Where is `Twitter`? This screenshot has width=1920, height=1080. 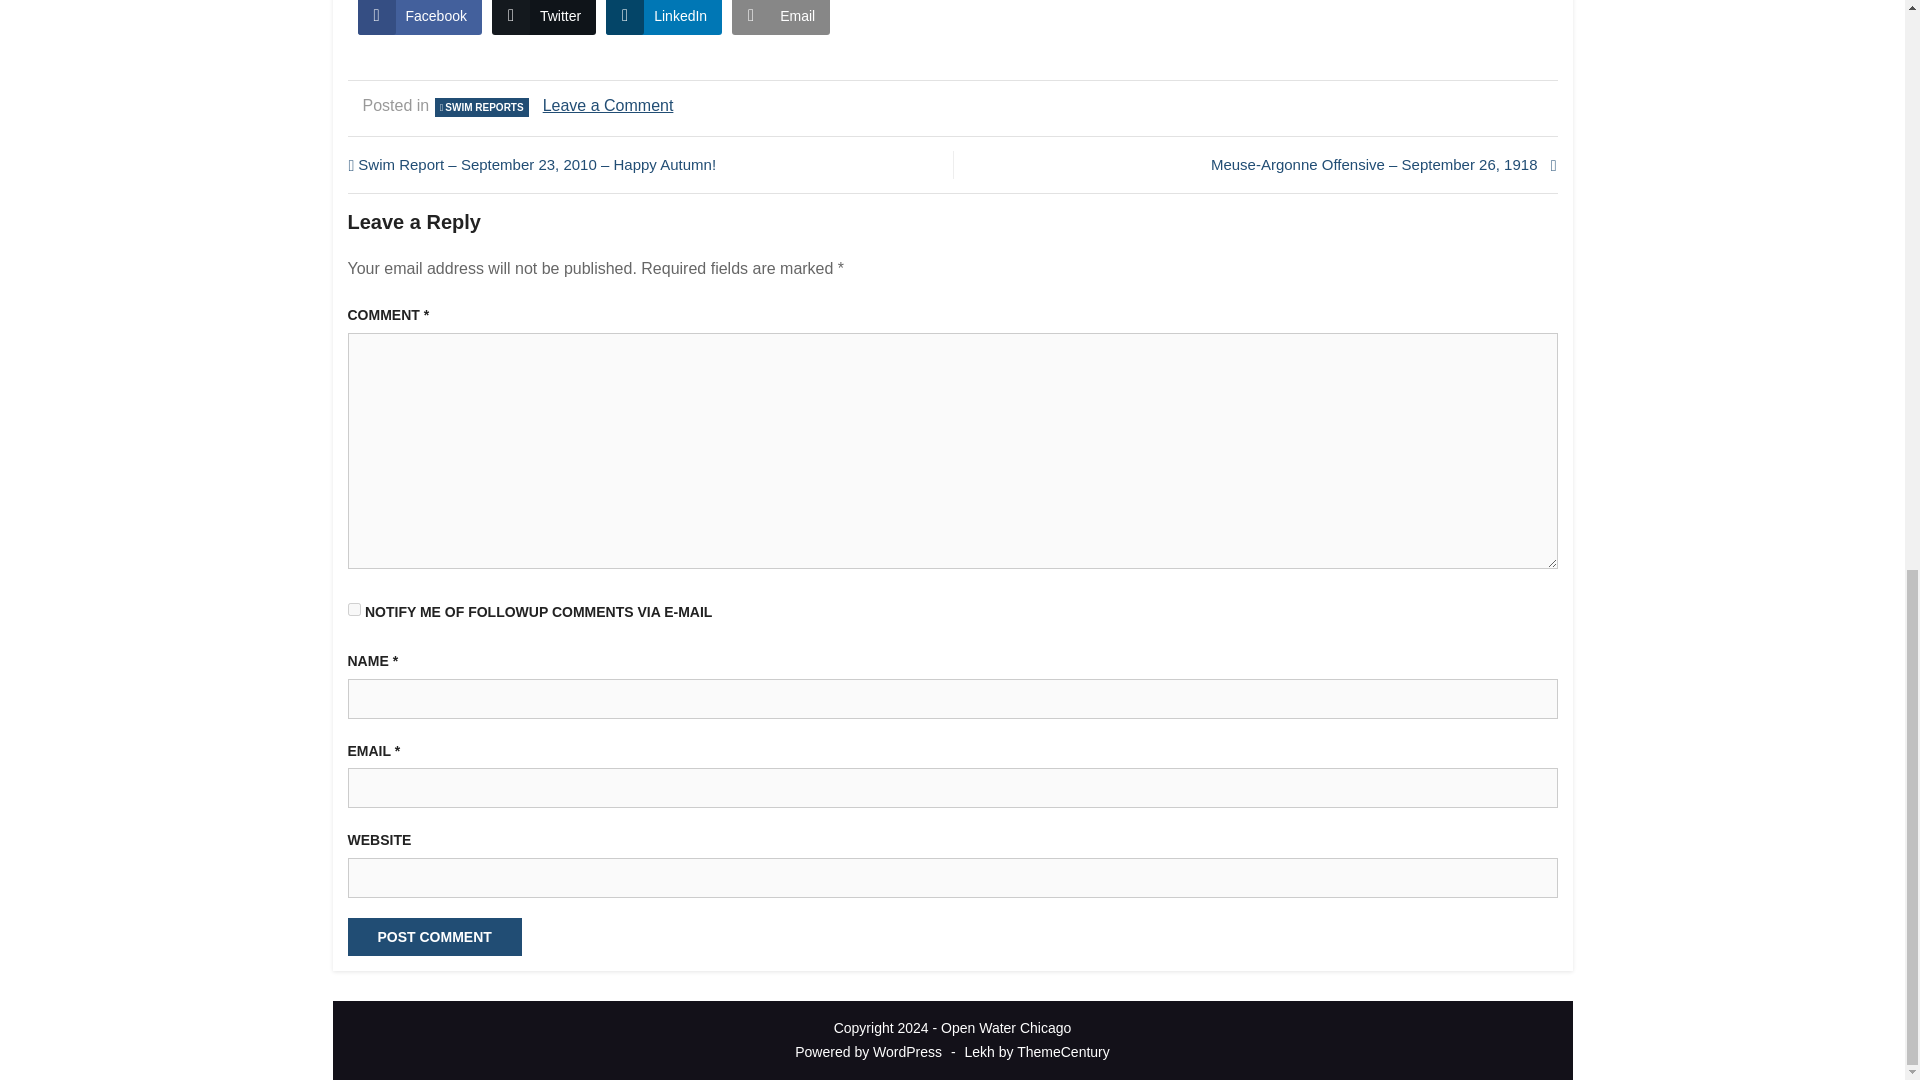
Twitter is located at coordinates (543, 17).